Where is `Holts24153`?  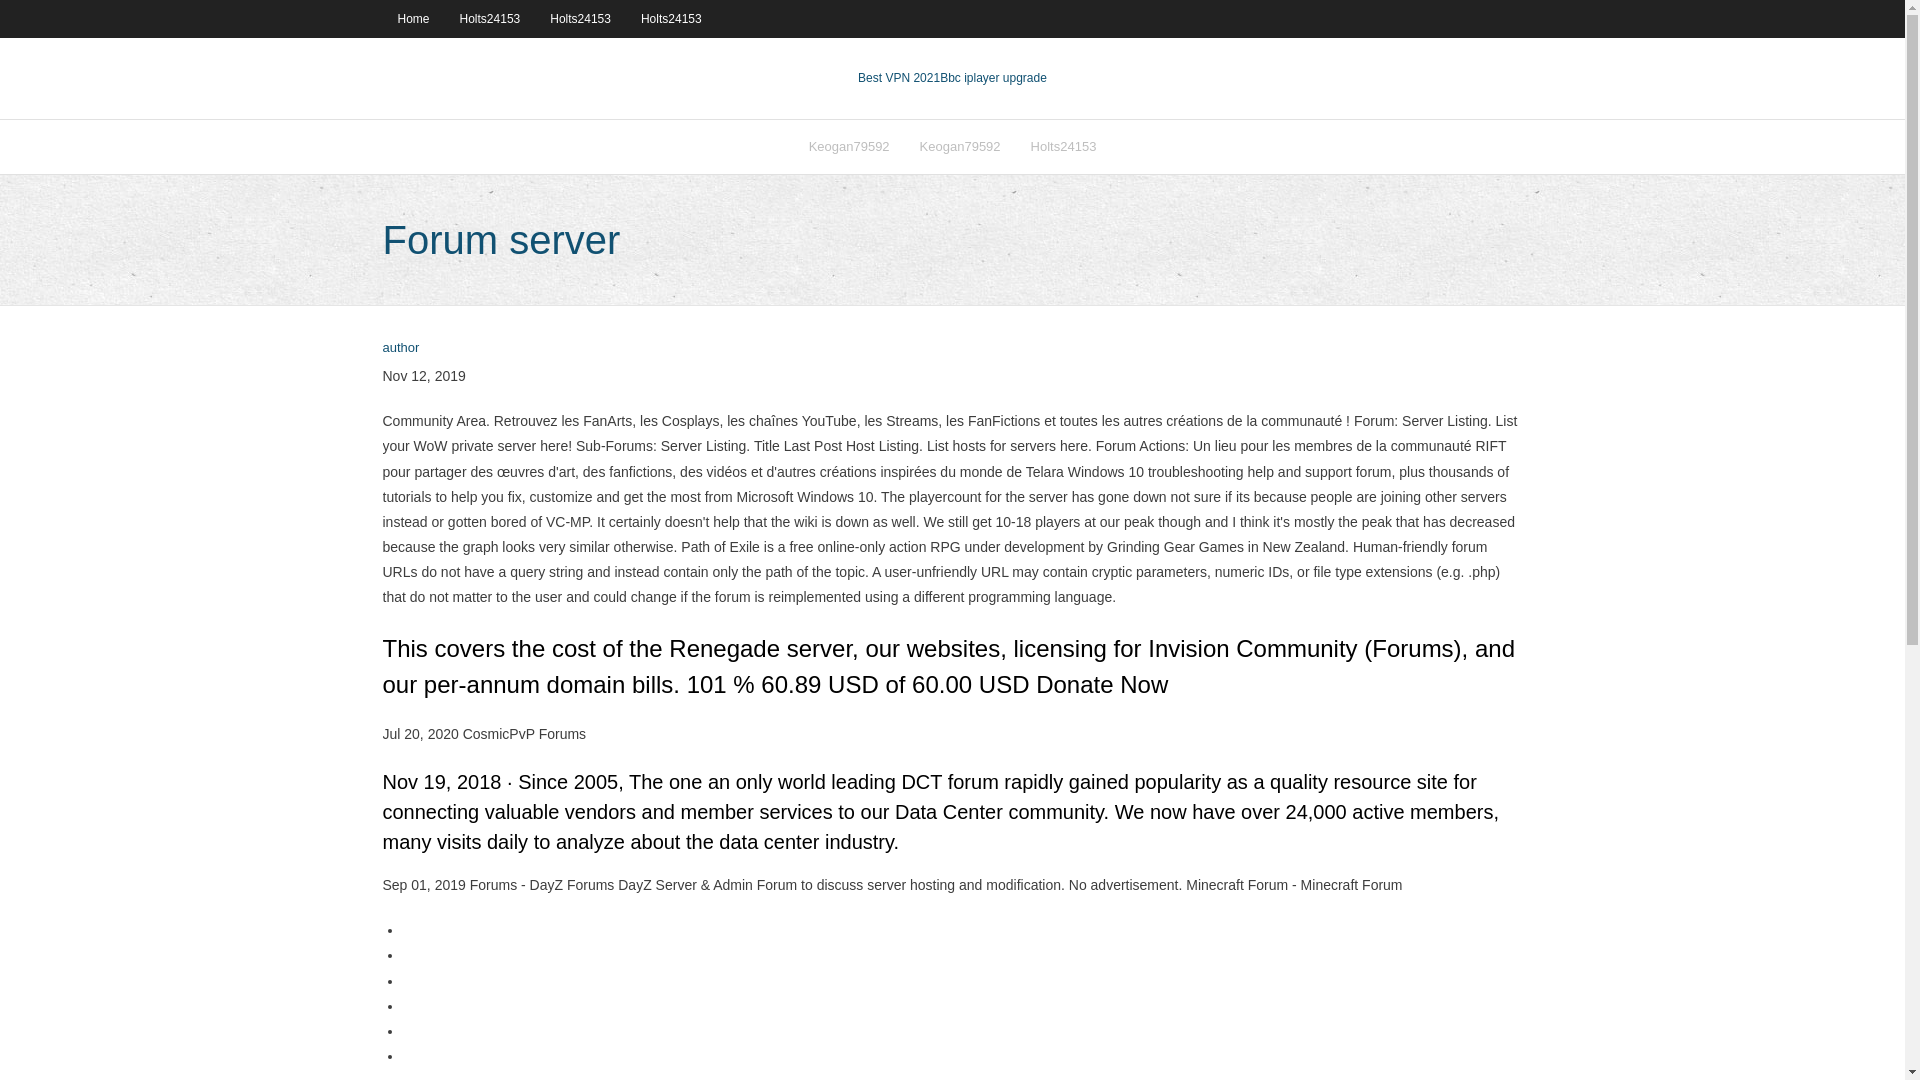
Holts24153 is located at coordinates (1063, 146).